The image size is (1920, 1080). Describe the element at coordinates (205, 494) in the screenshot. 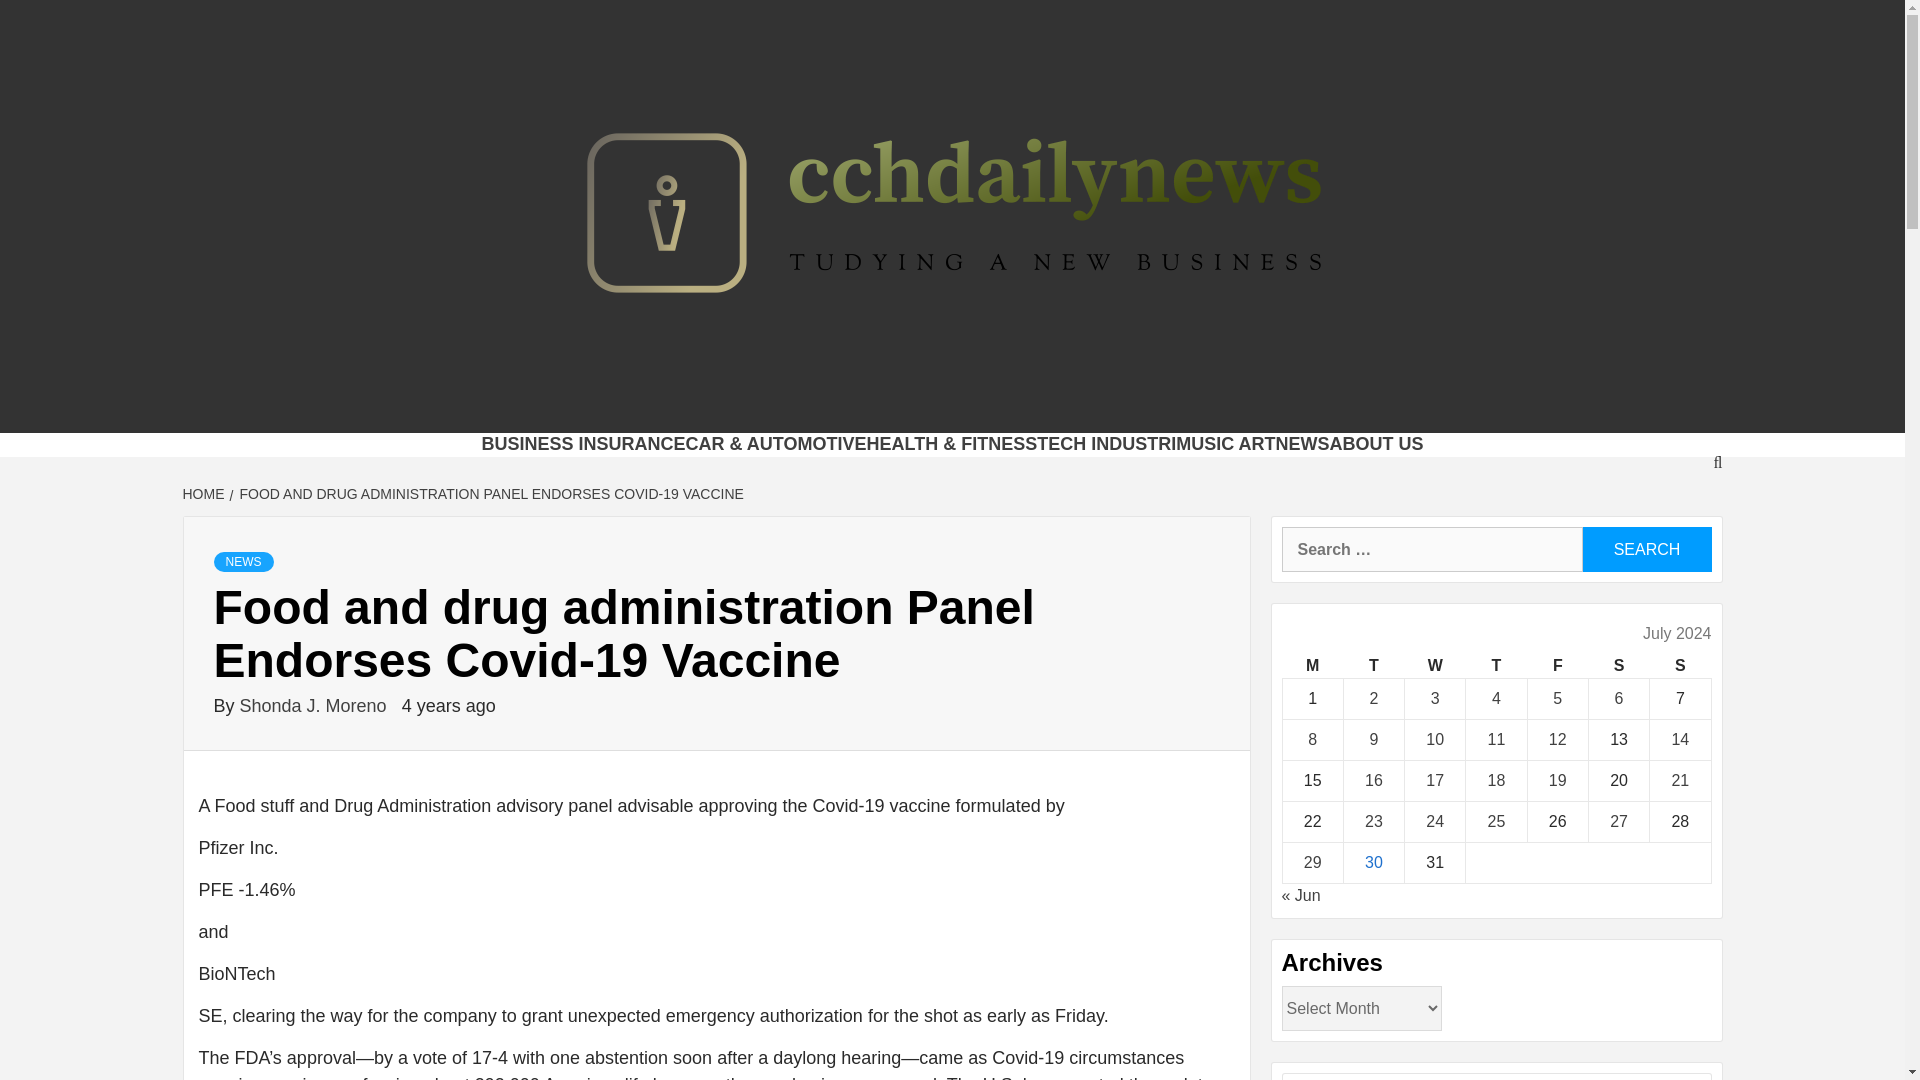

I see `HOME` at that location.